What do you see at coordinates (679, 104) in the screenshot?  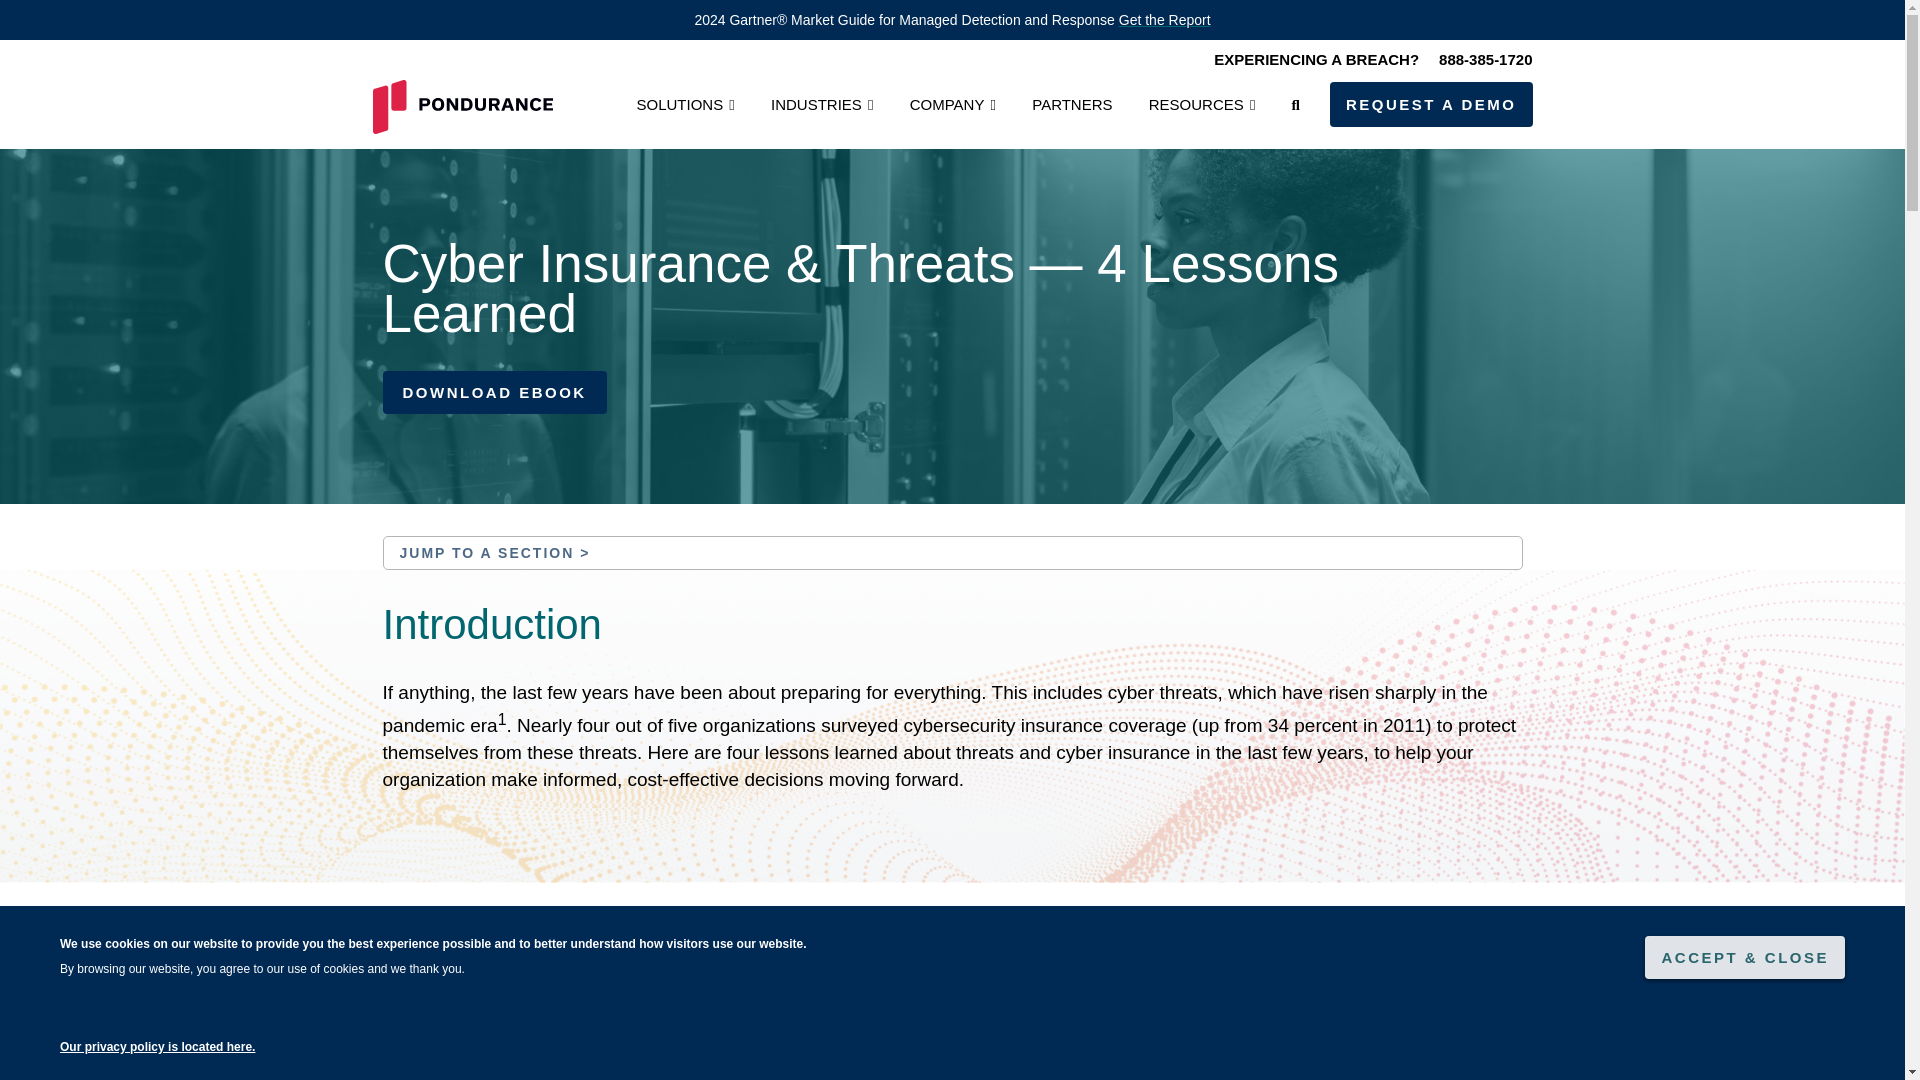 I see `SOLUTIONS` at bounding box center [679, 104].